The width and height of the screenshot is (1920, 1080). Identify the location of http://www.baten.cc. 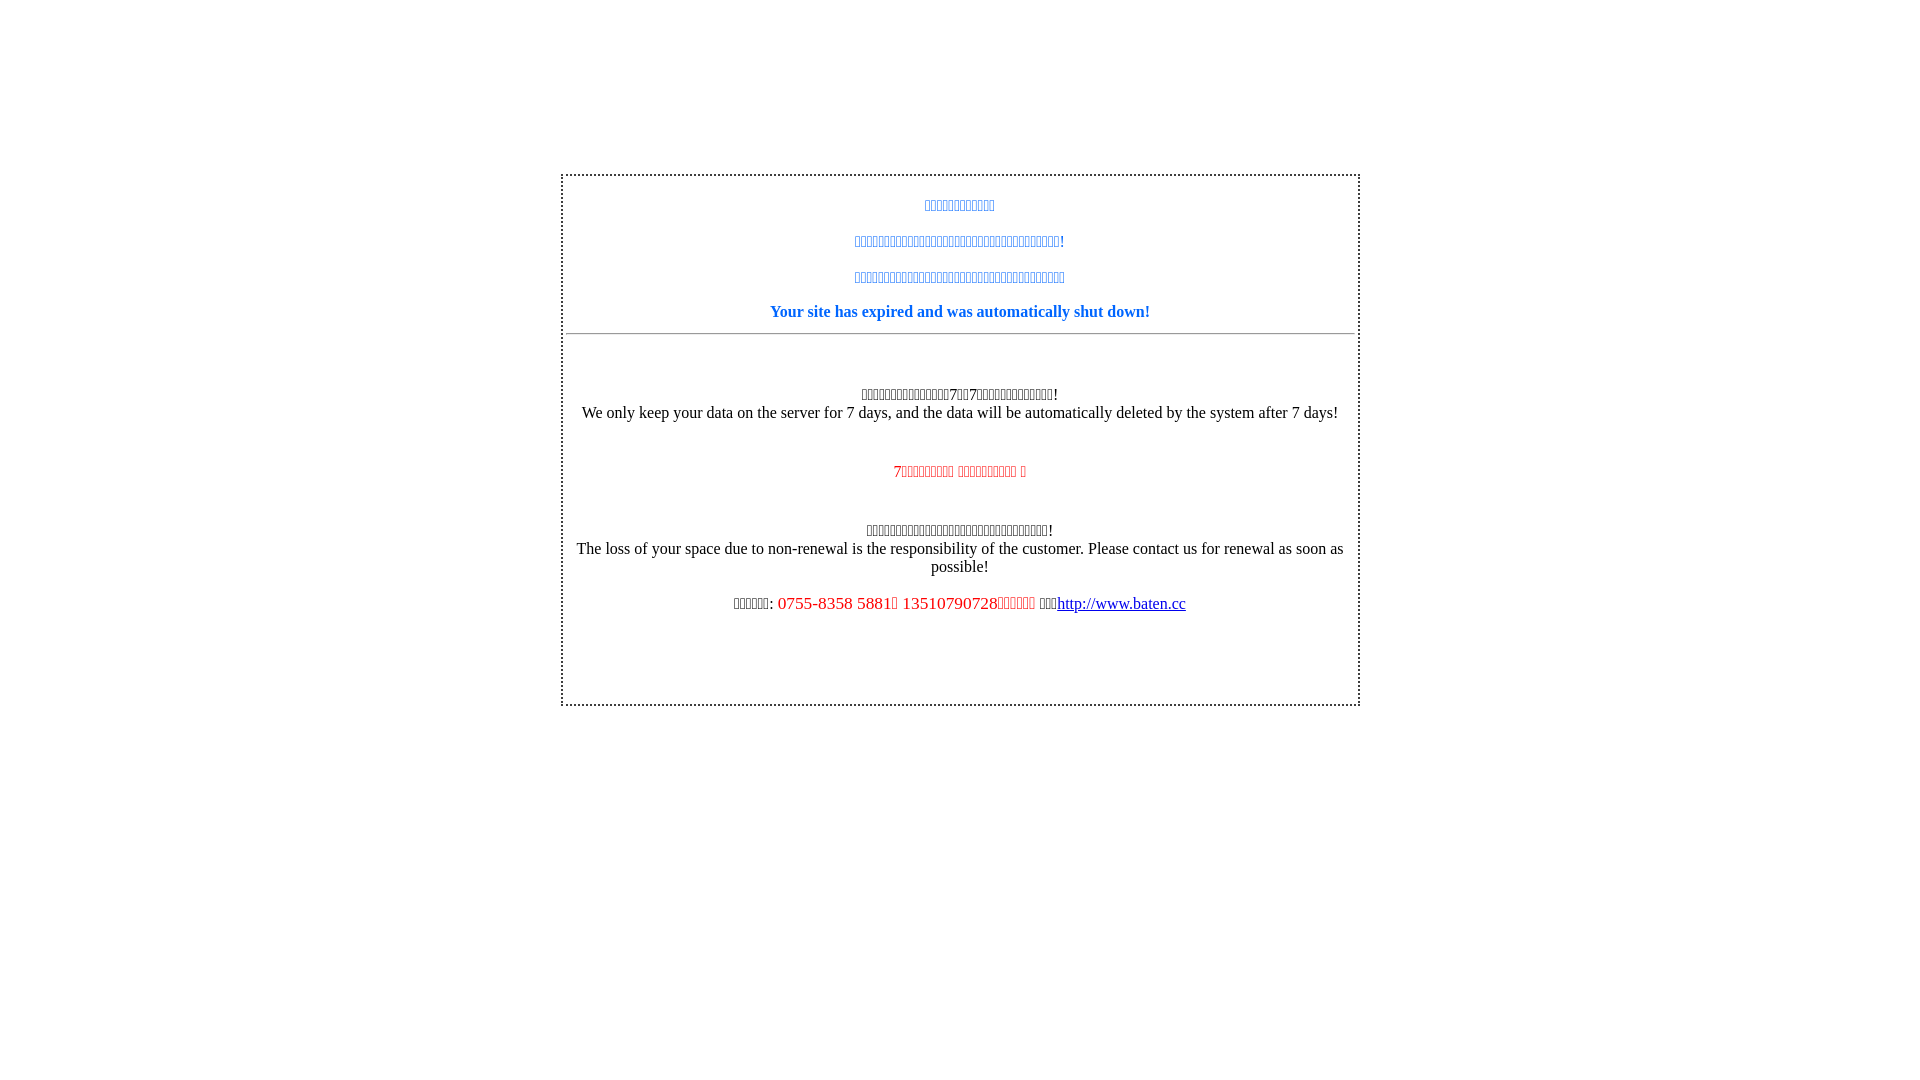
(1122, 604).